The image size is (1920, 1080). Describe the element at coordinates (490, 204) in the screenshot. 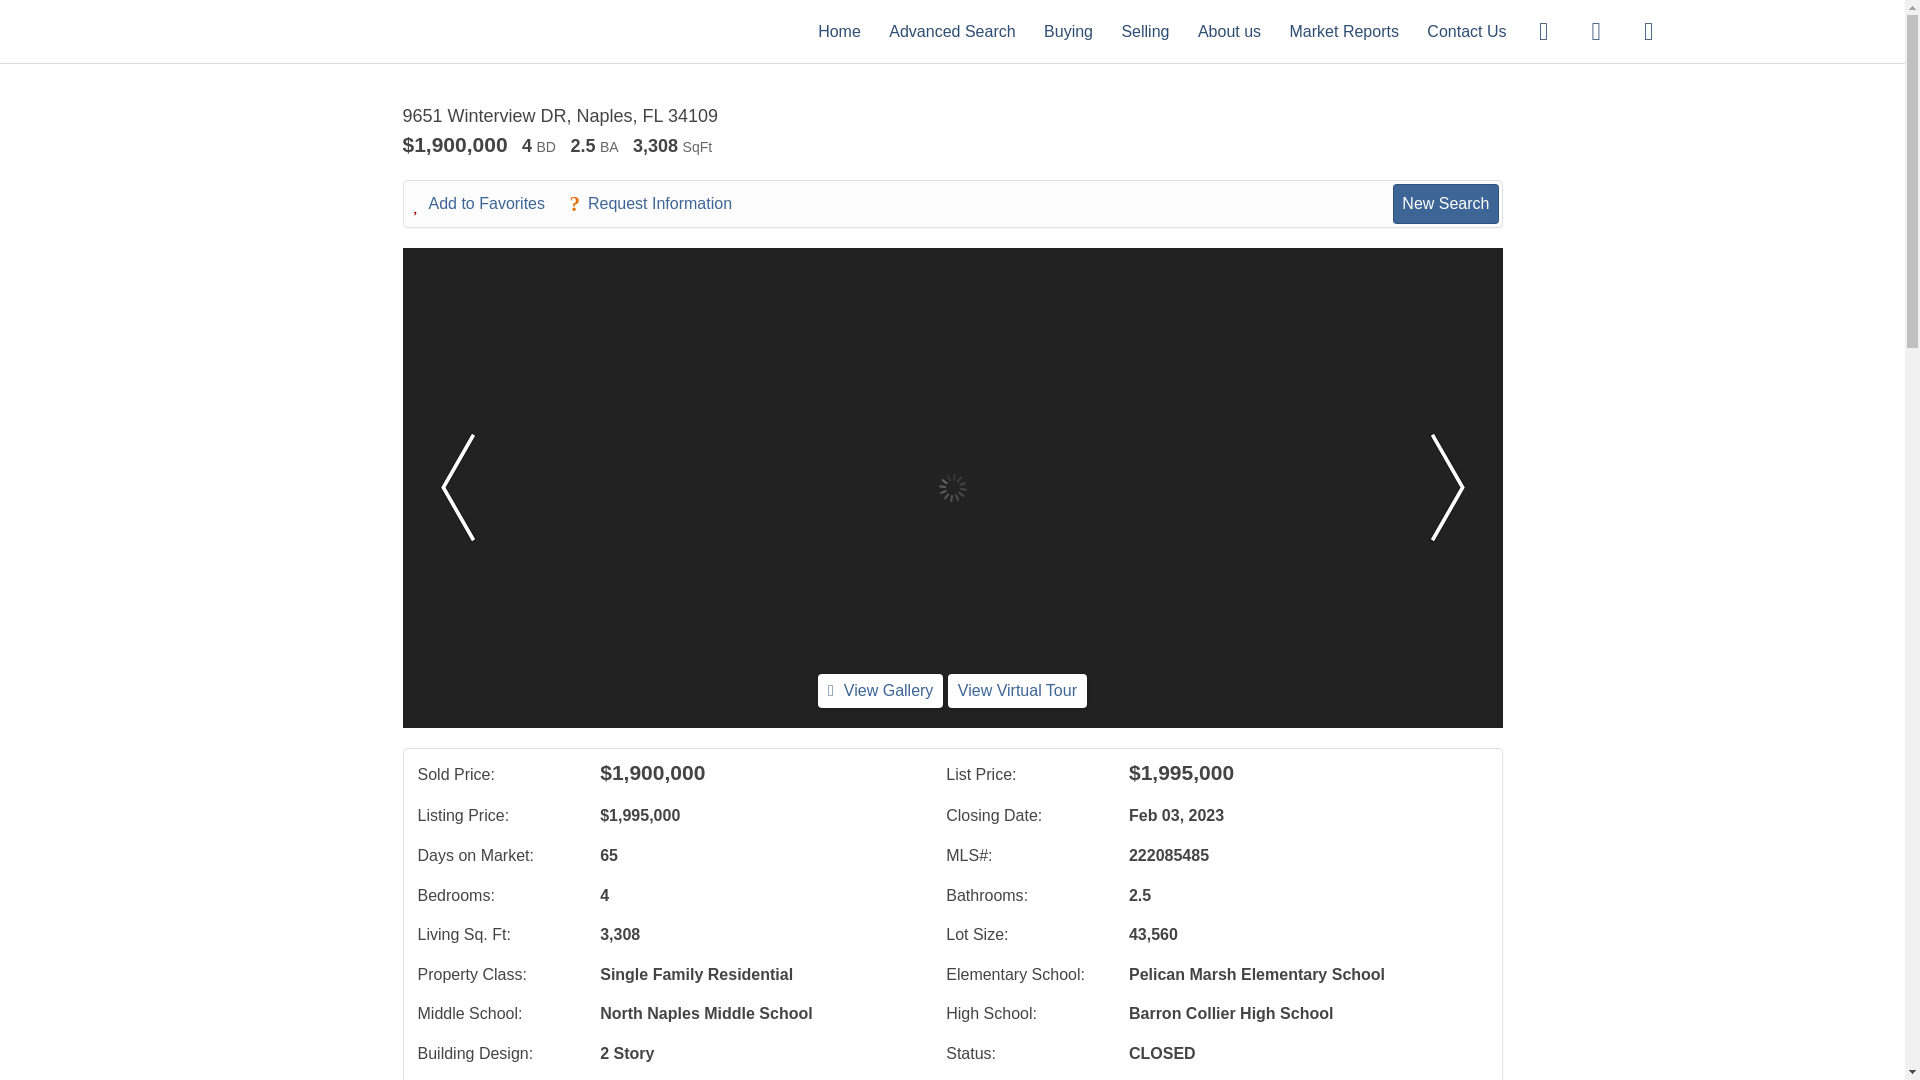

I see `Add to Favorites` at that location.